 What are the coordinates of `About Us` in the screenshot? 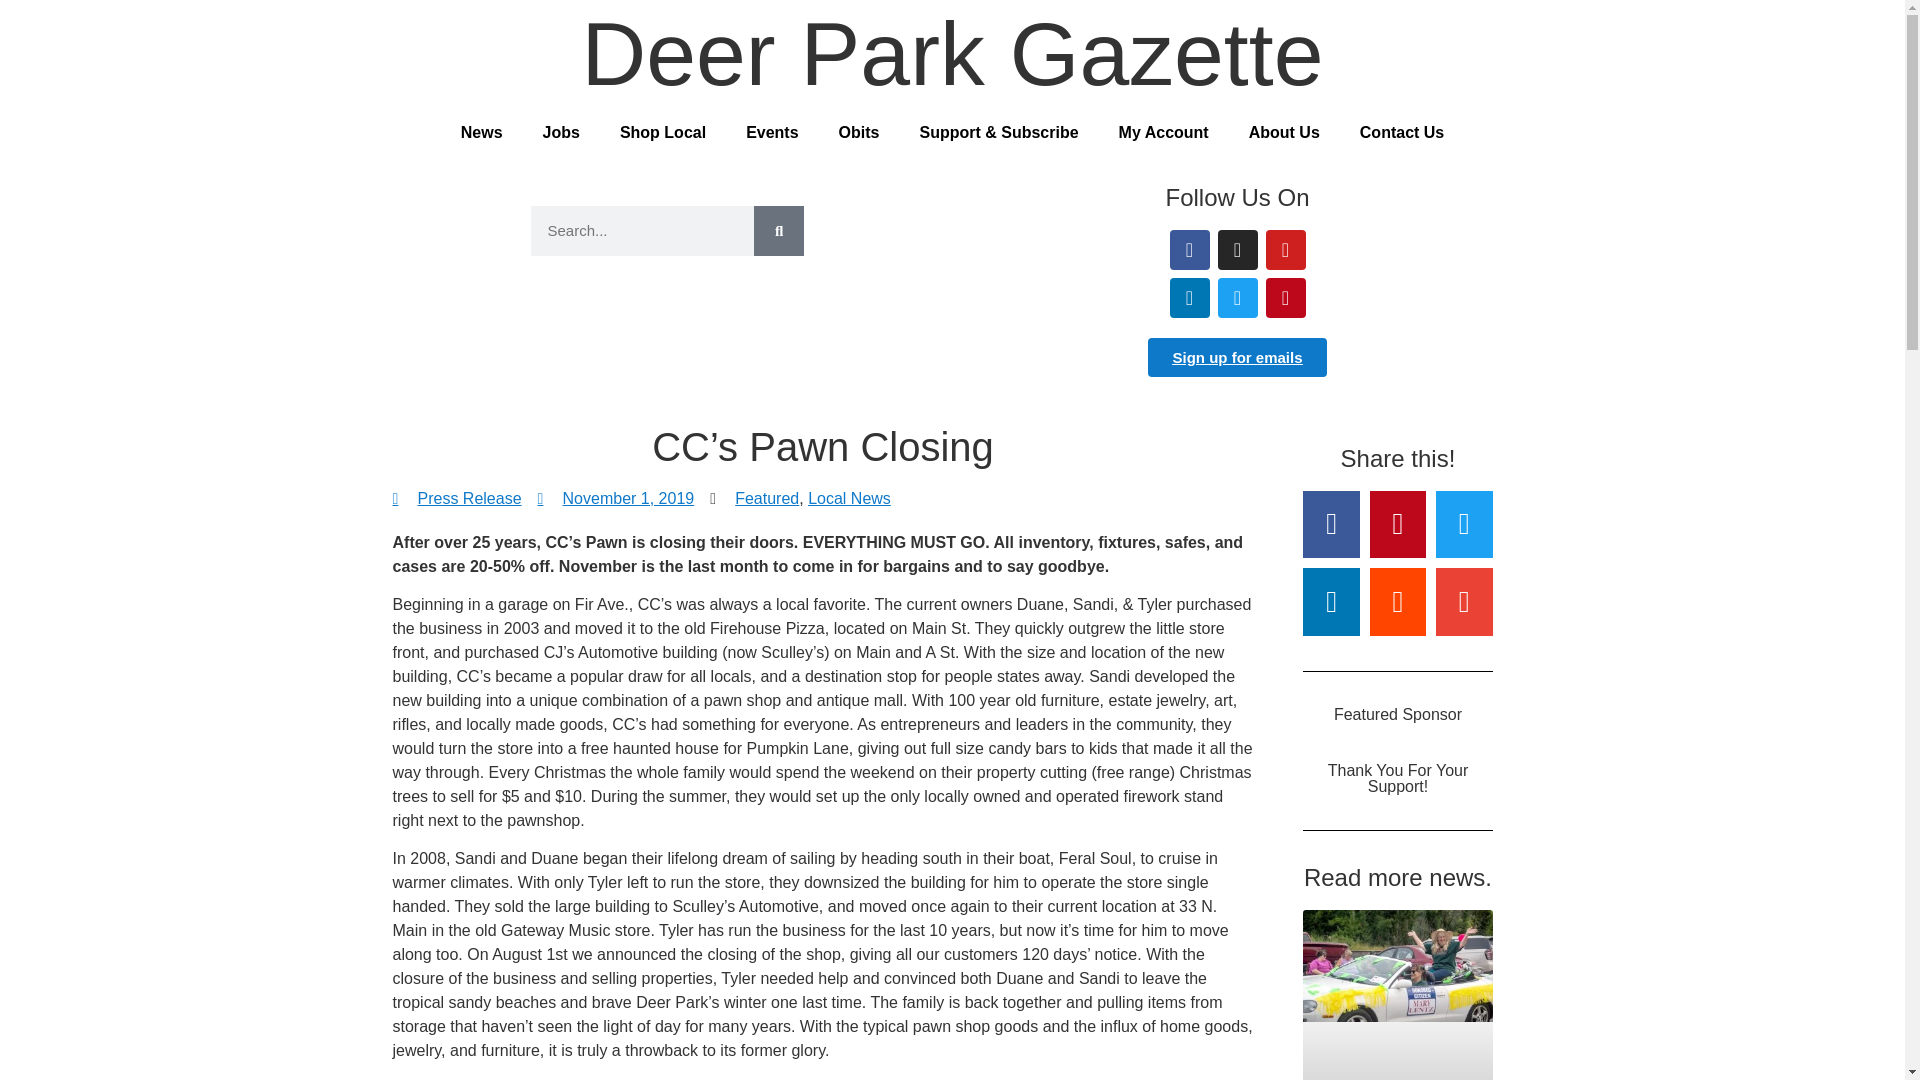 It's located at (1284, 132).